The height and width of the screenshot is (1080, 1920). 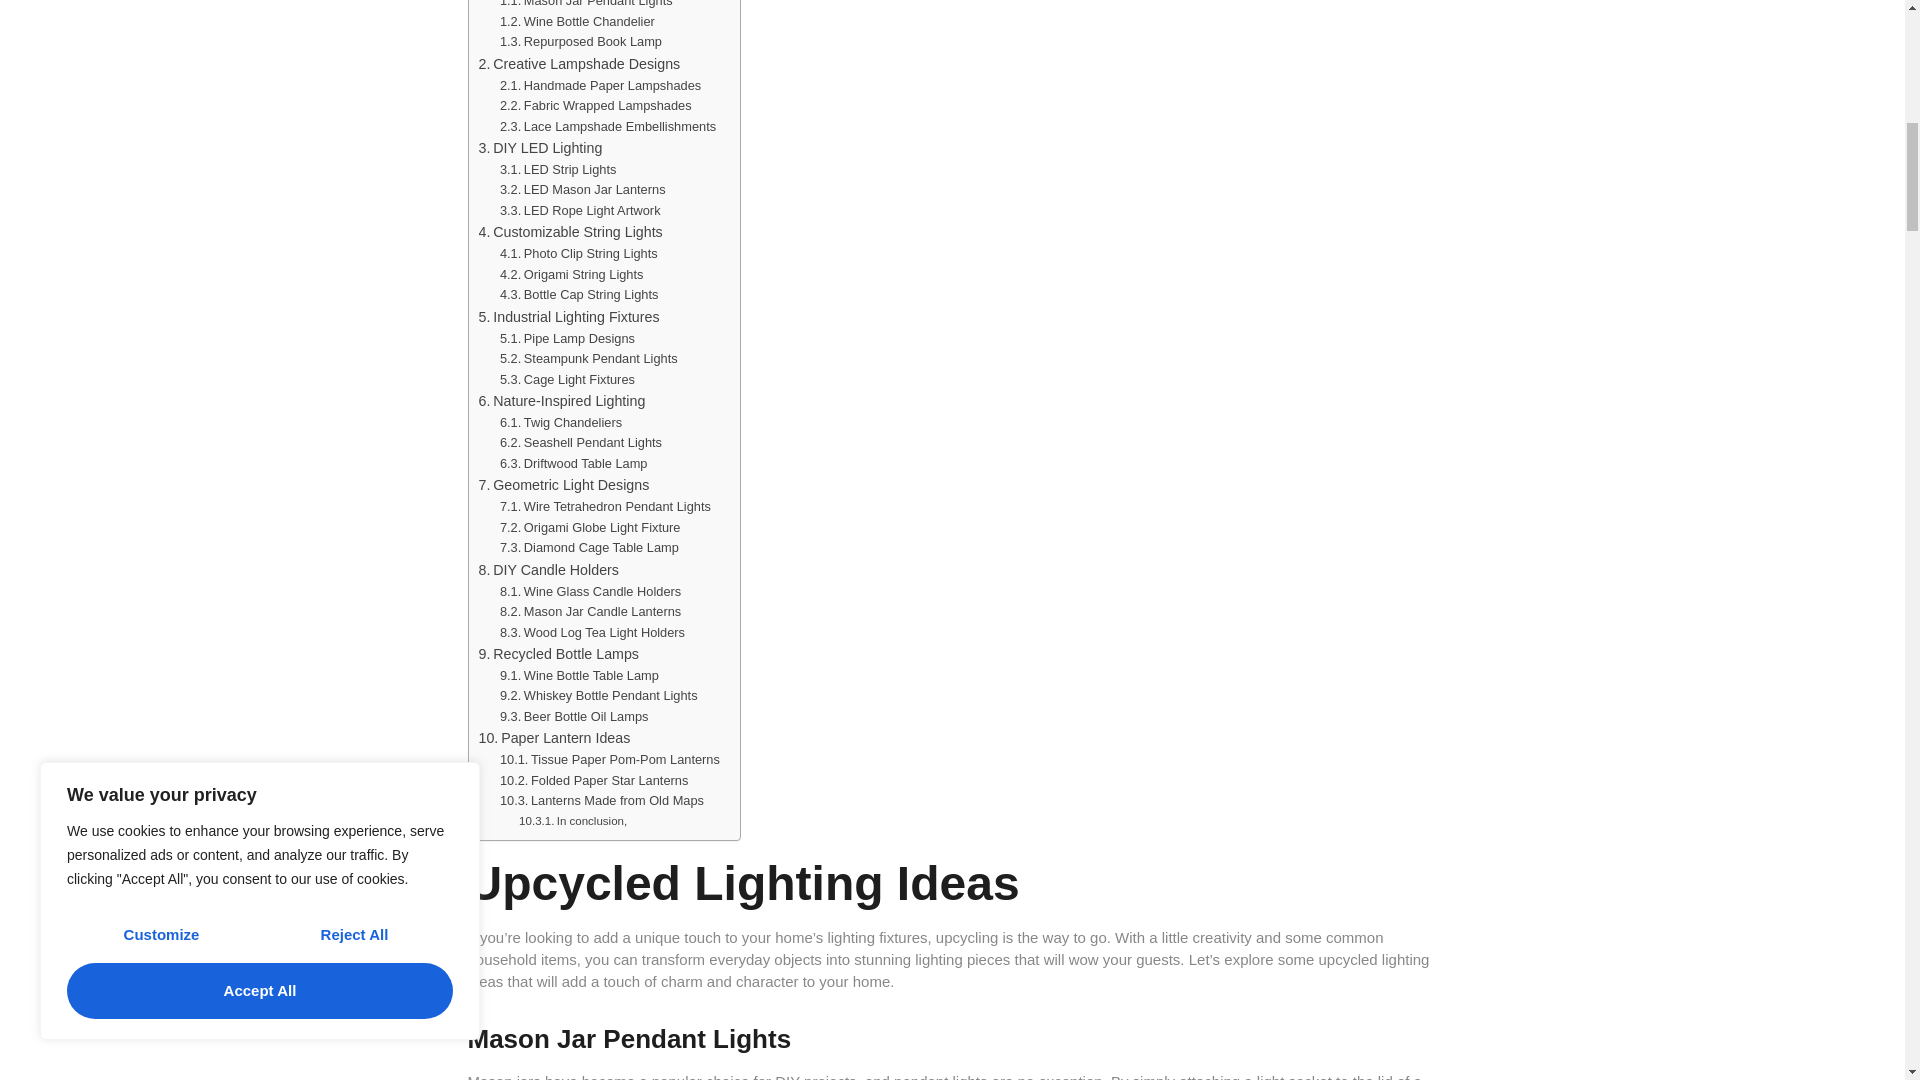 I want to click on Handmade Paper Lampshades, so click(x=600, y=86).